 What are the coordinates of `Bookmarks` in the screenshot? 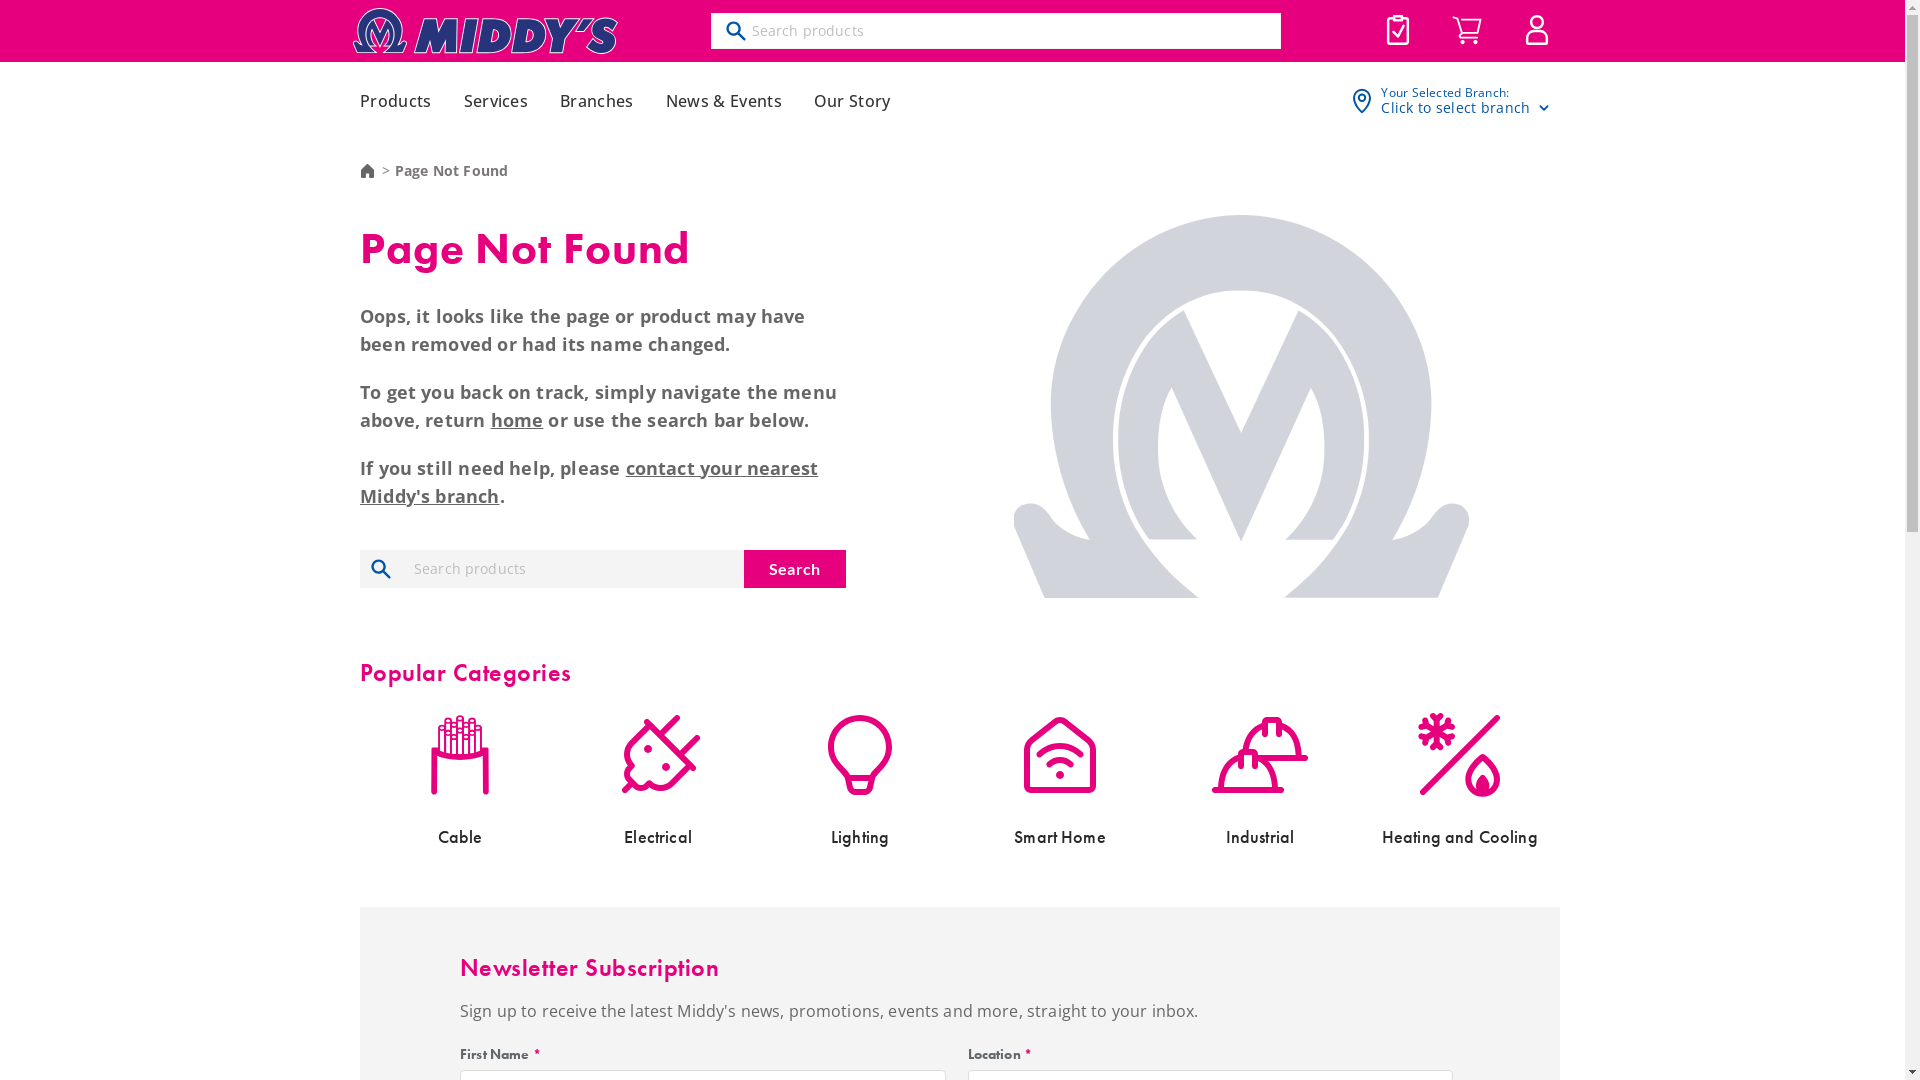 It's located at (1398, 30).